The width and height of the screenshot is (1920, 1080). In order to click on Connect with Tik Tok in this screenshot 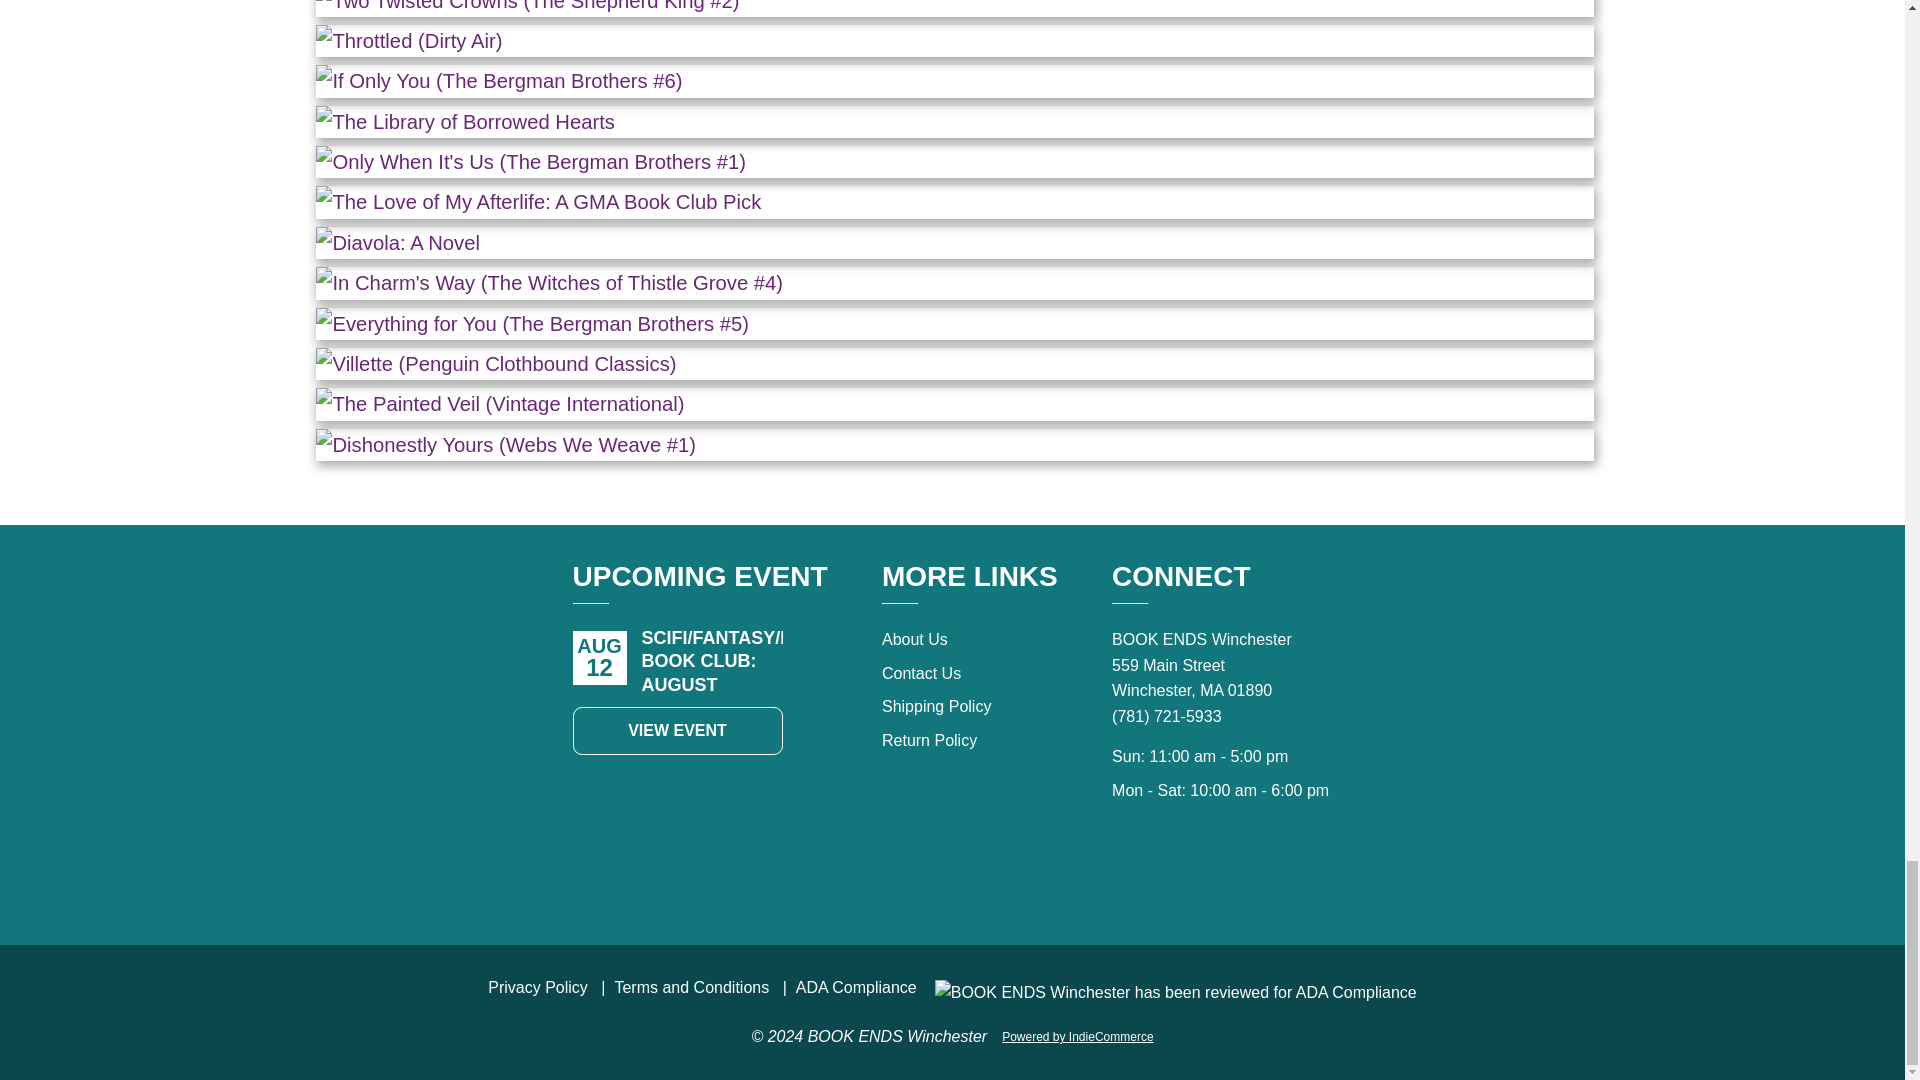, I will do `click(1178, 874)`.